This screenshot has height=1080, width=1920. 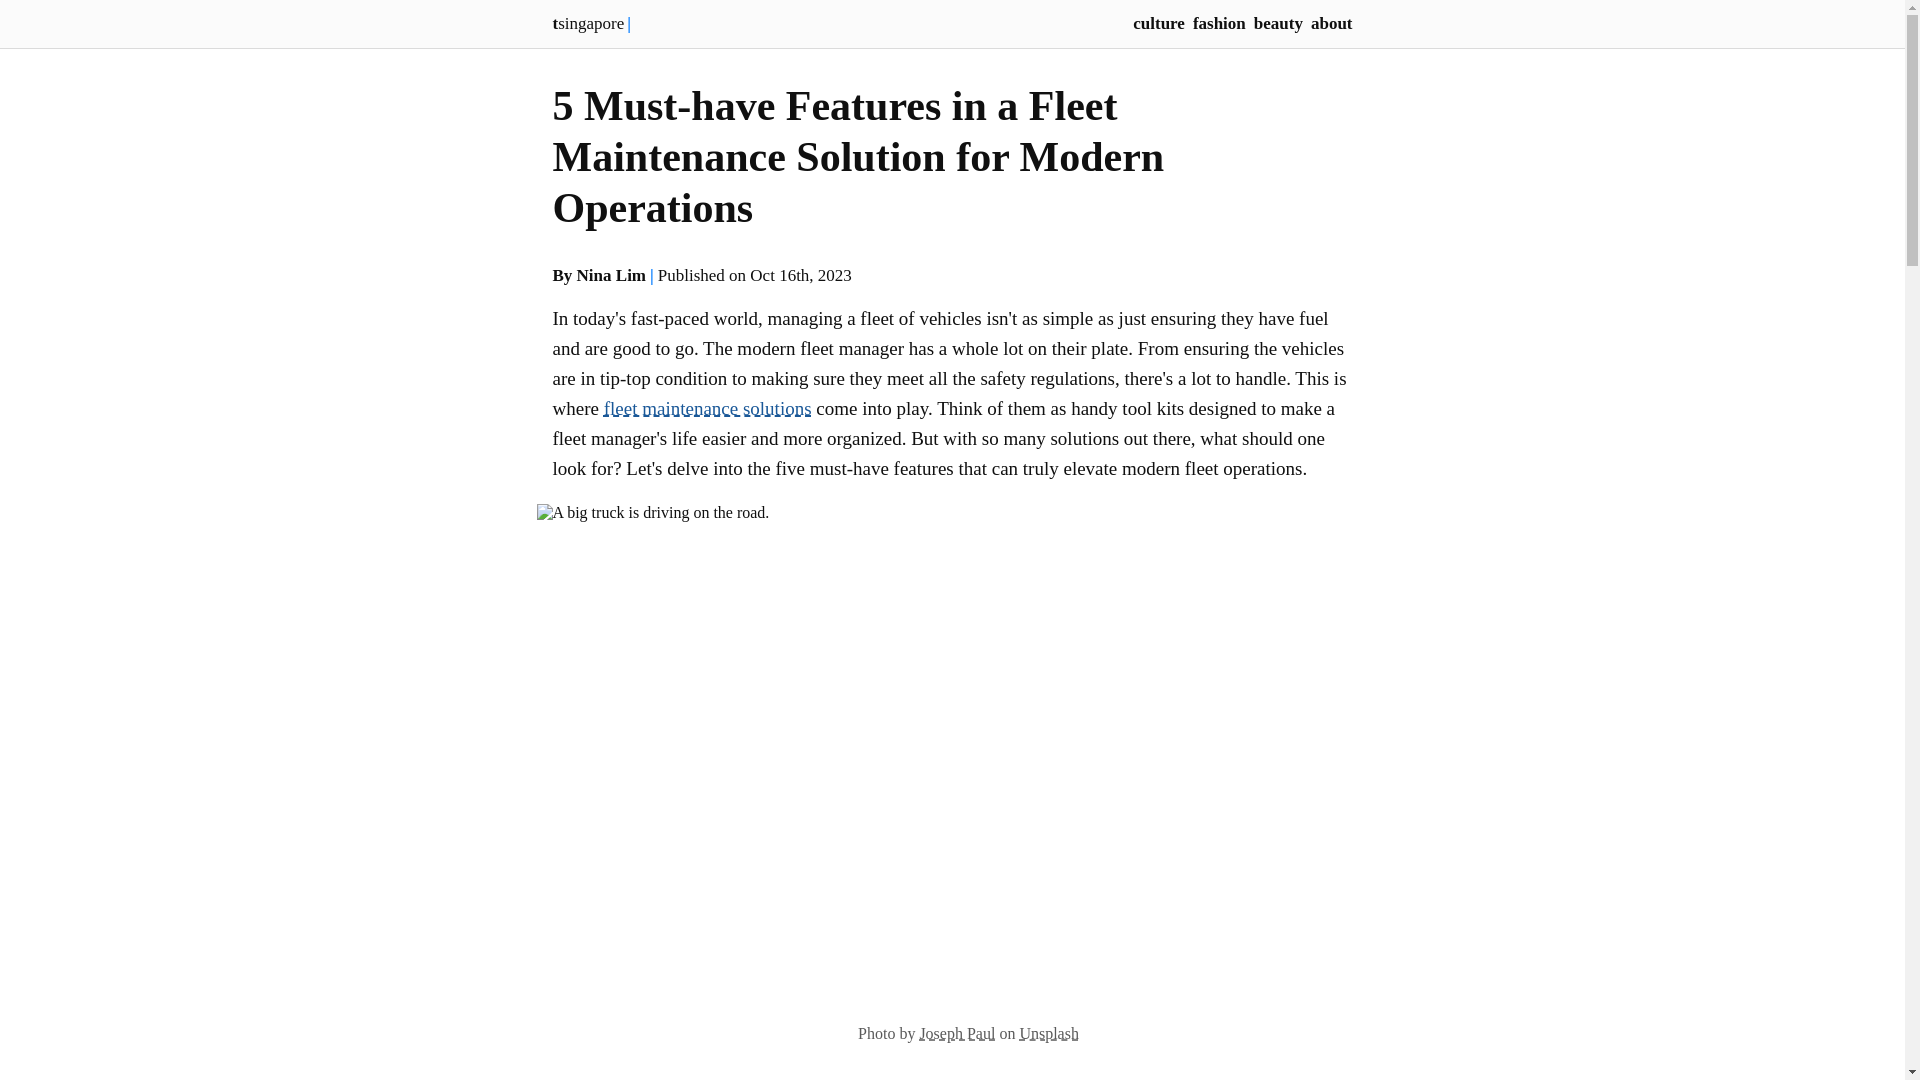 I want to click on Joseph Paul, so click(x=956, y=1033).